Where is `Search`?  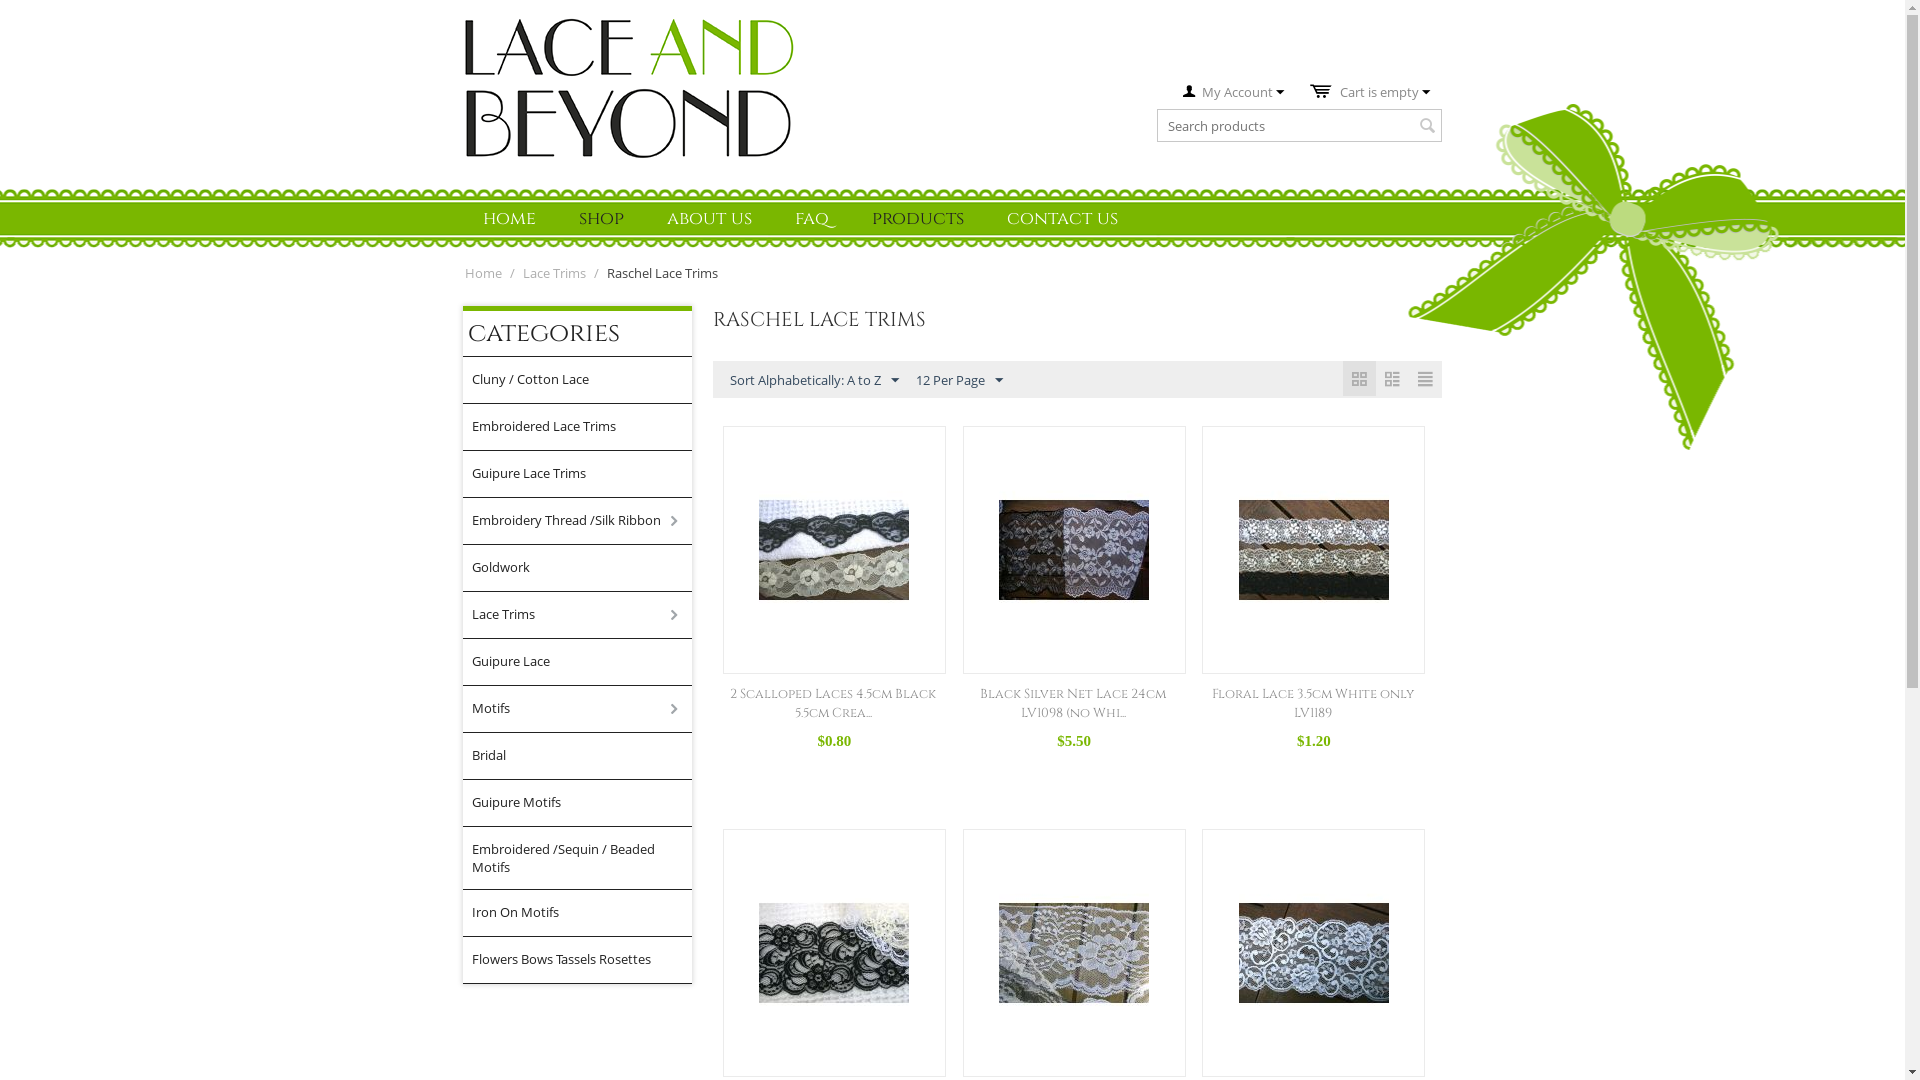 Search is located at coordinates (1427, 127).